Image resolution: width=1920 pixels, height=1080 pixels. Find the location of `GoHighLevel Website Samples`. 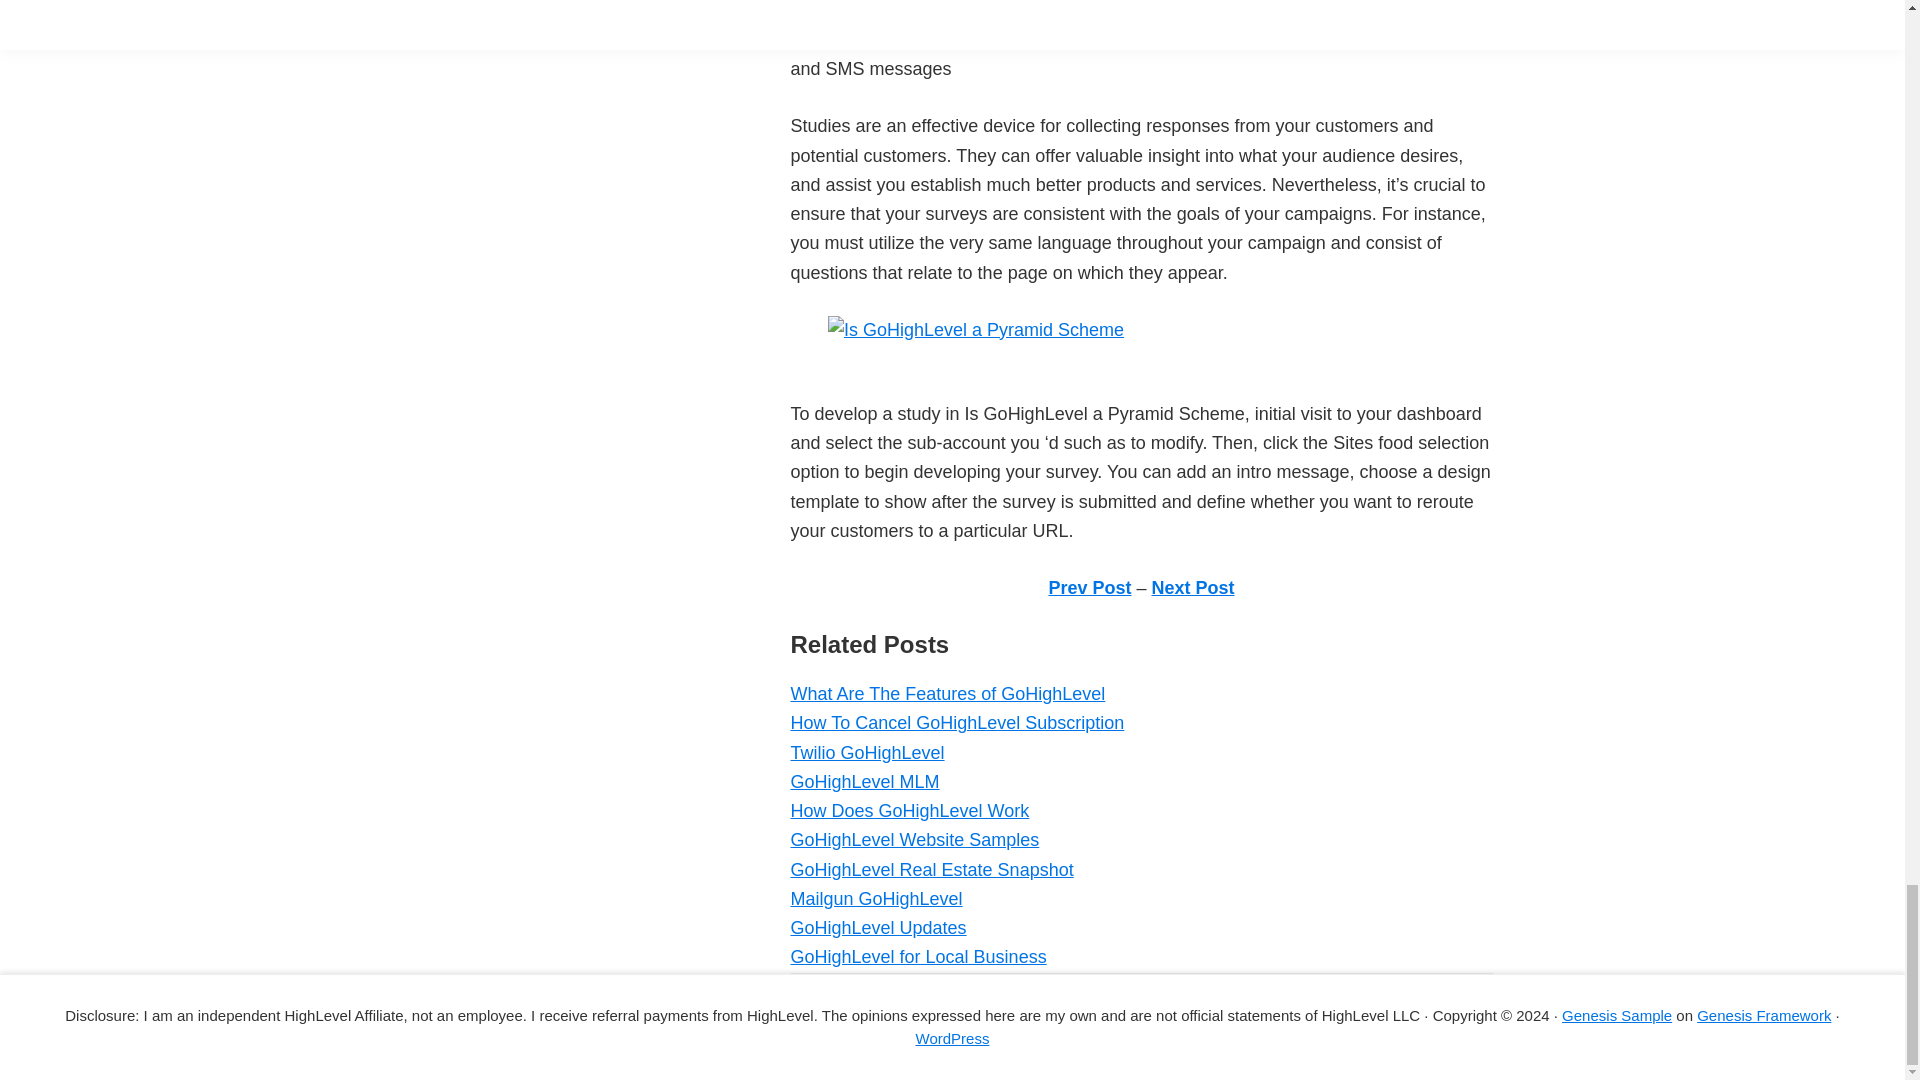

GoHighLevel Website Samples is located at coordinates (914, 840).